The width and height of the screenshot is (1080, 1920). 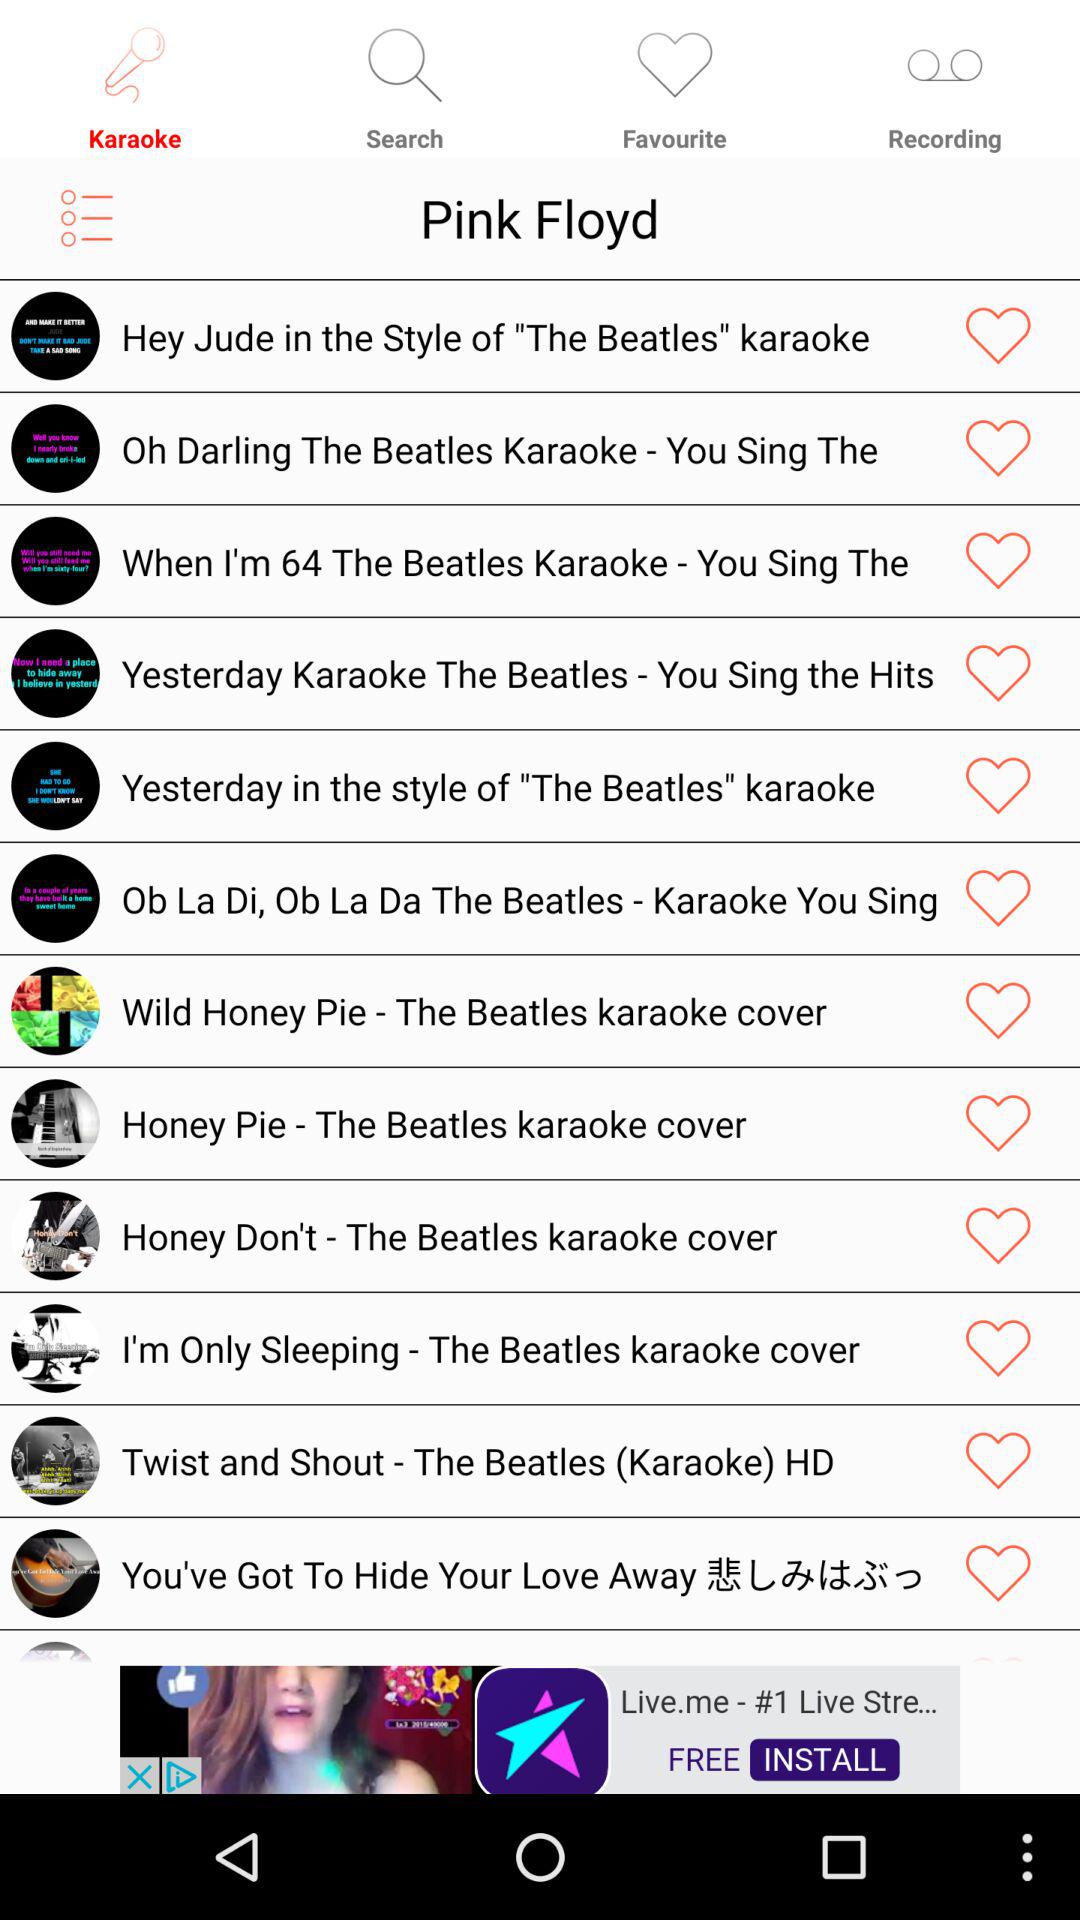 I want to click on love track, so click(x=998, y=1460).